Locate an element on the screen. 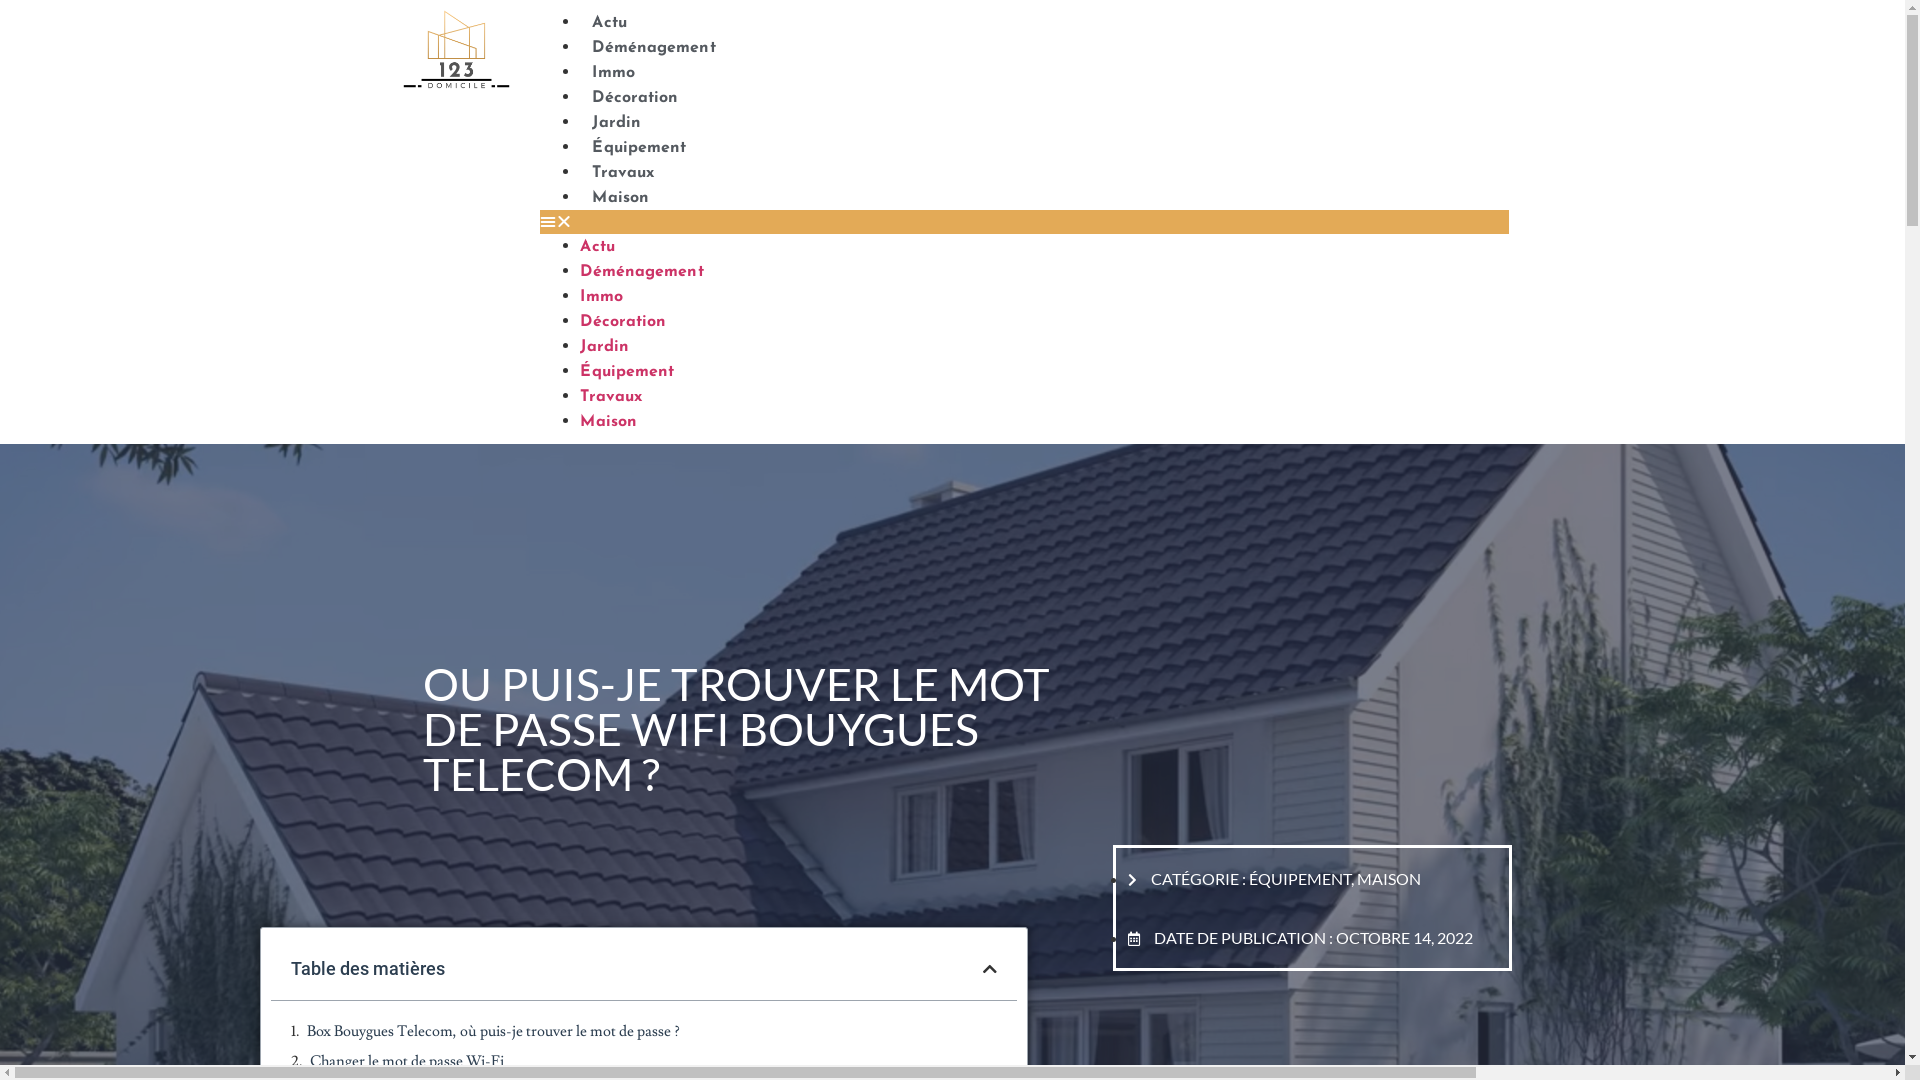  Actu is located at coordinates (597, 247).